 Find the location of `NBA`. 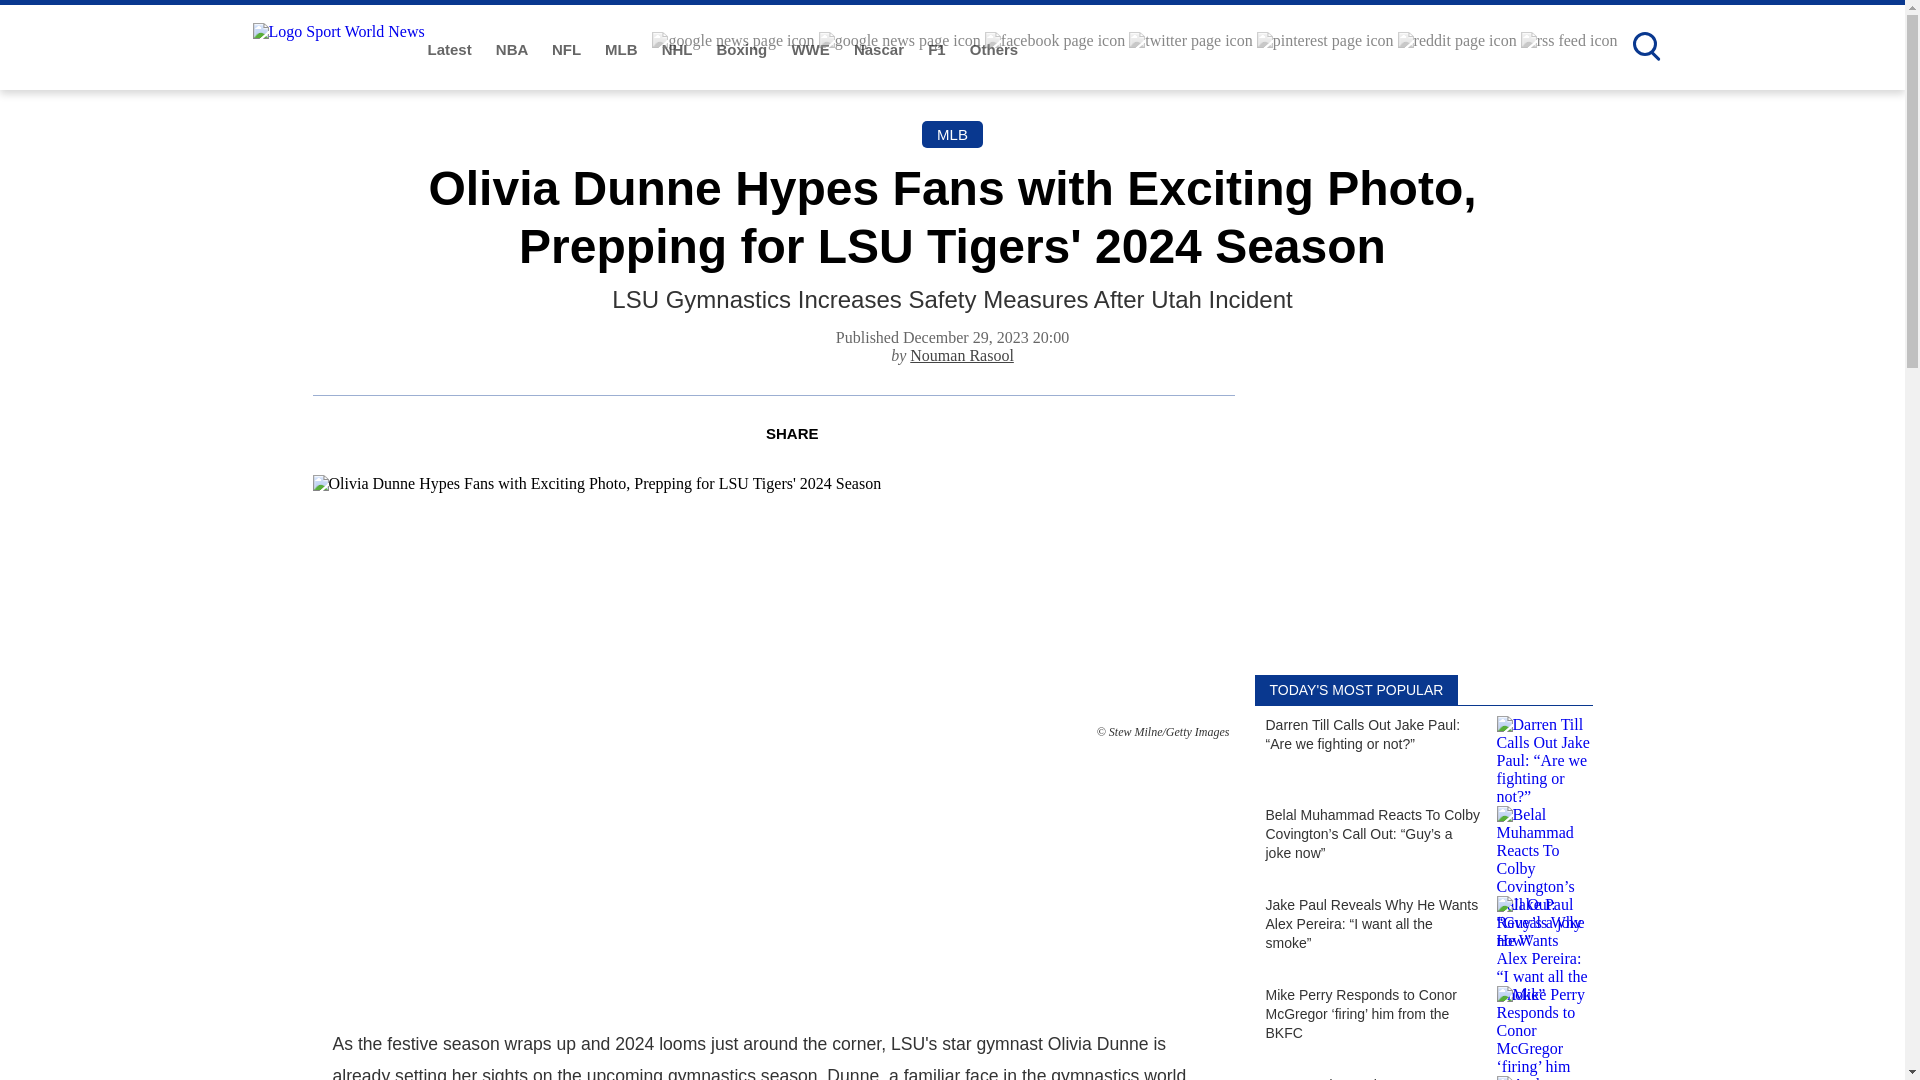

NBA is located at coordinates (513, 50).